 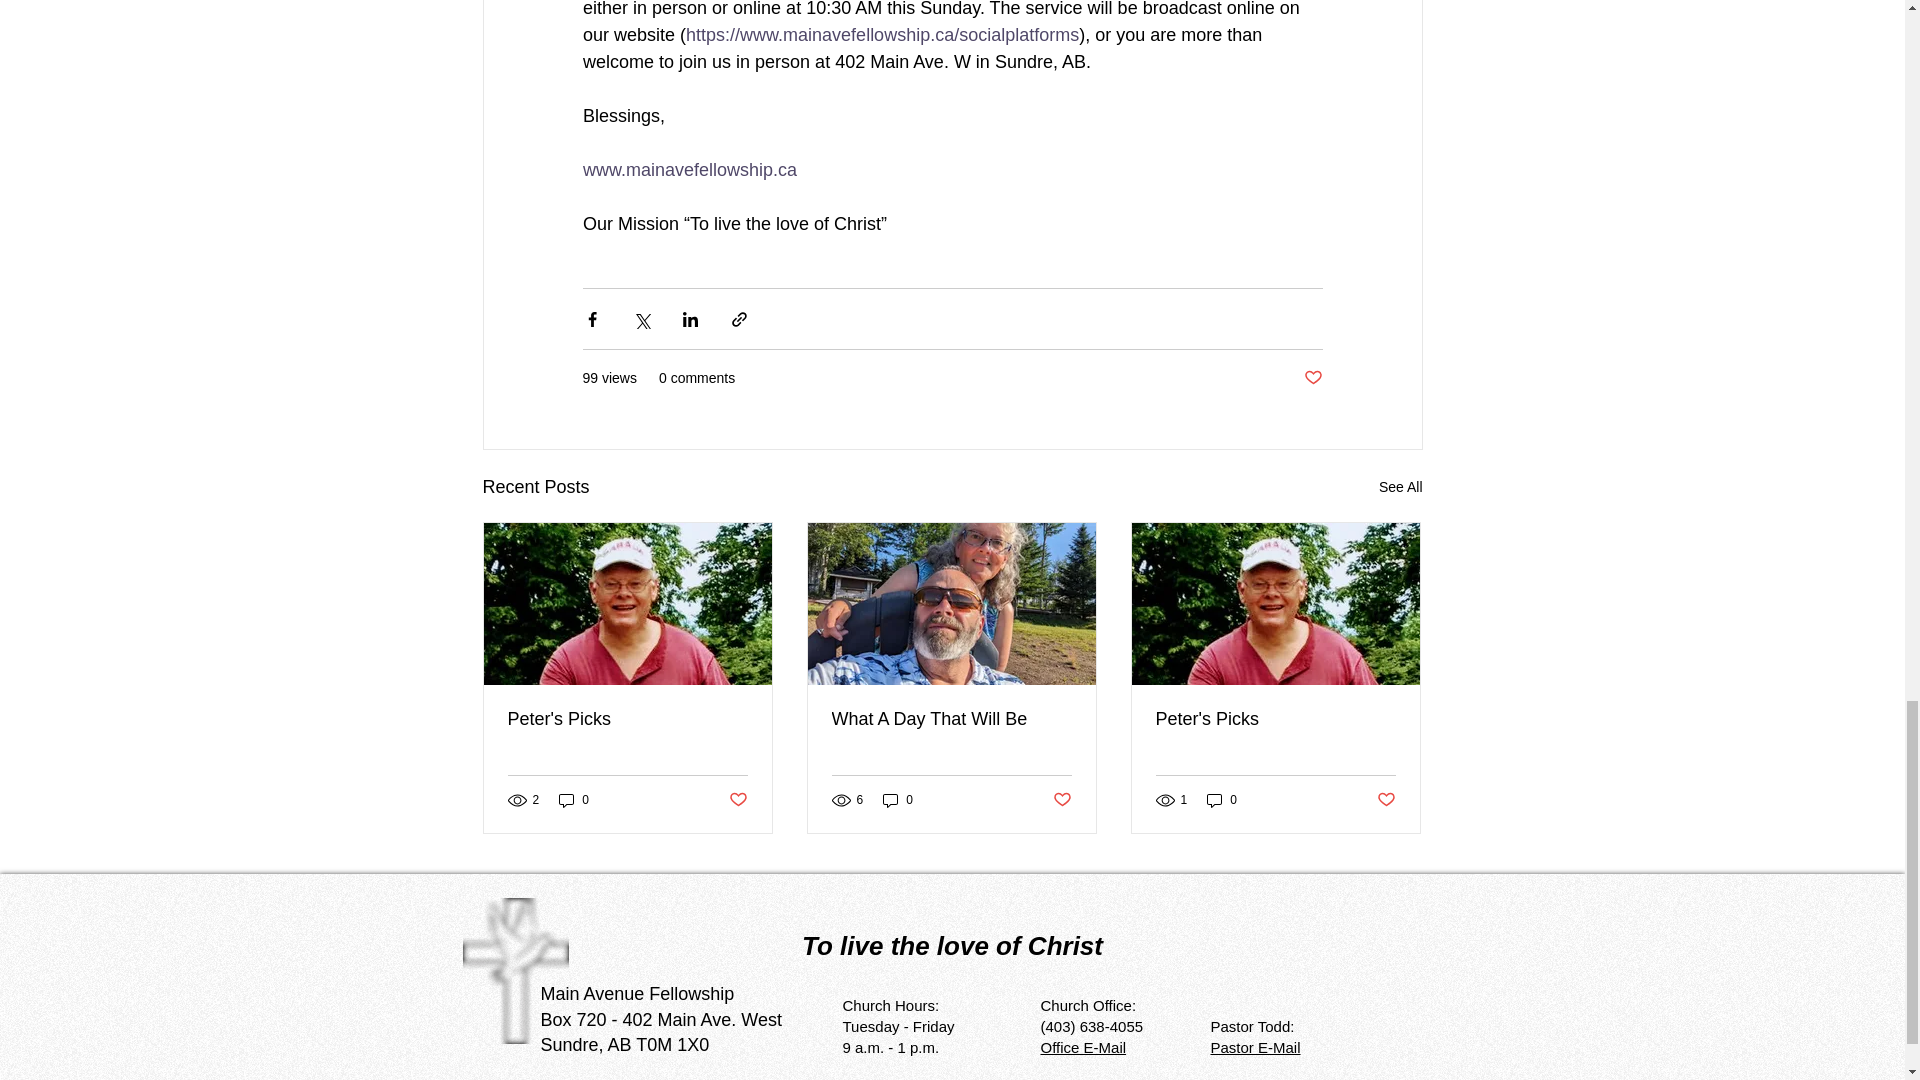 I want to click on See All, so click(x=1400, y=488).